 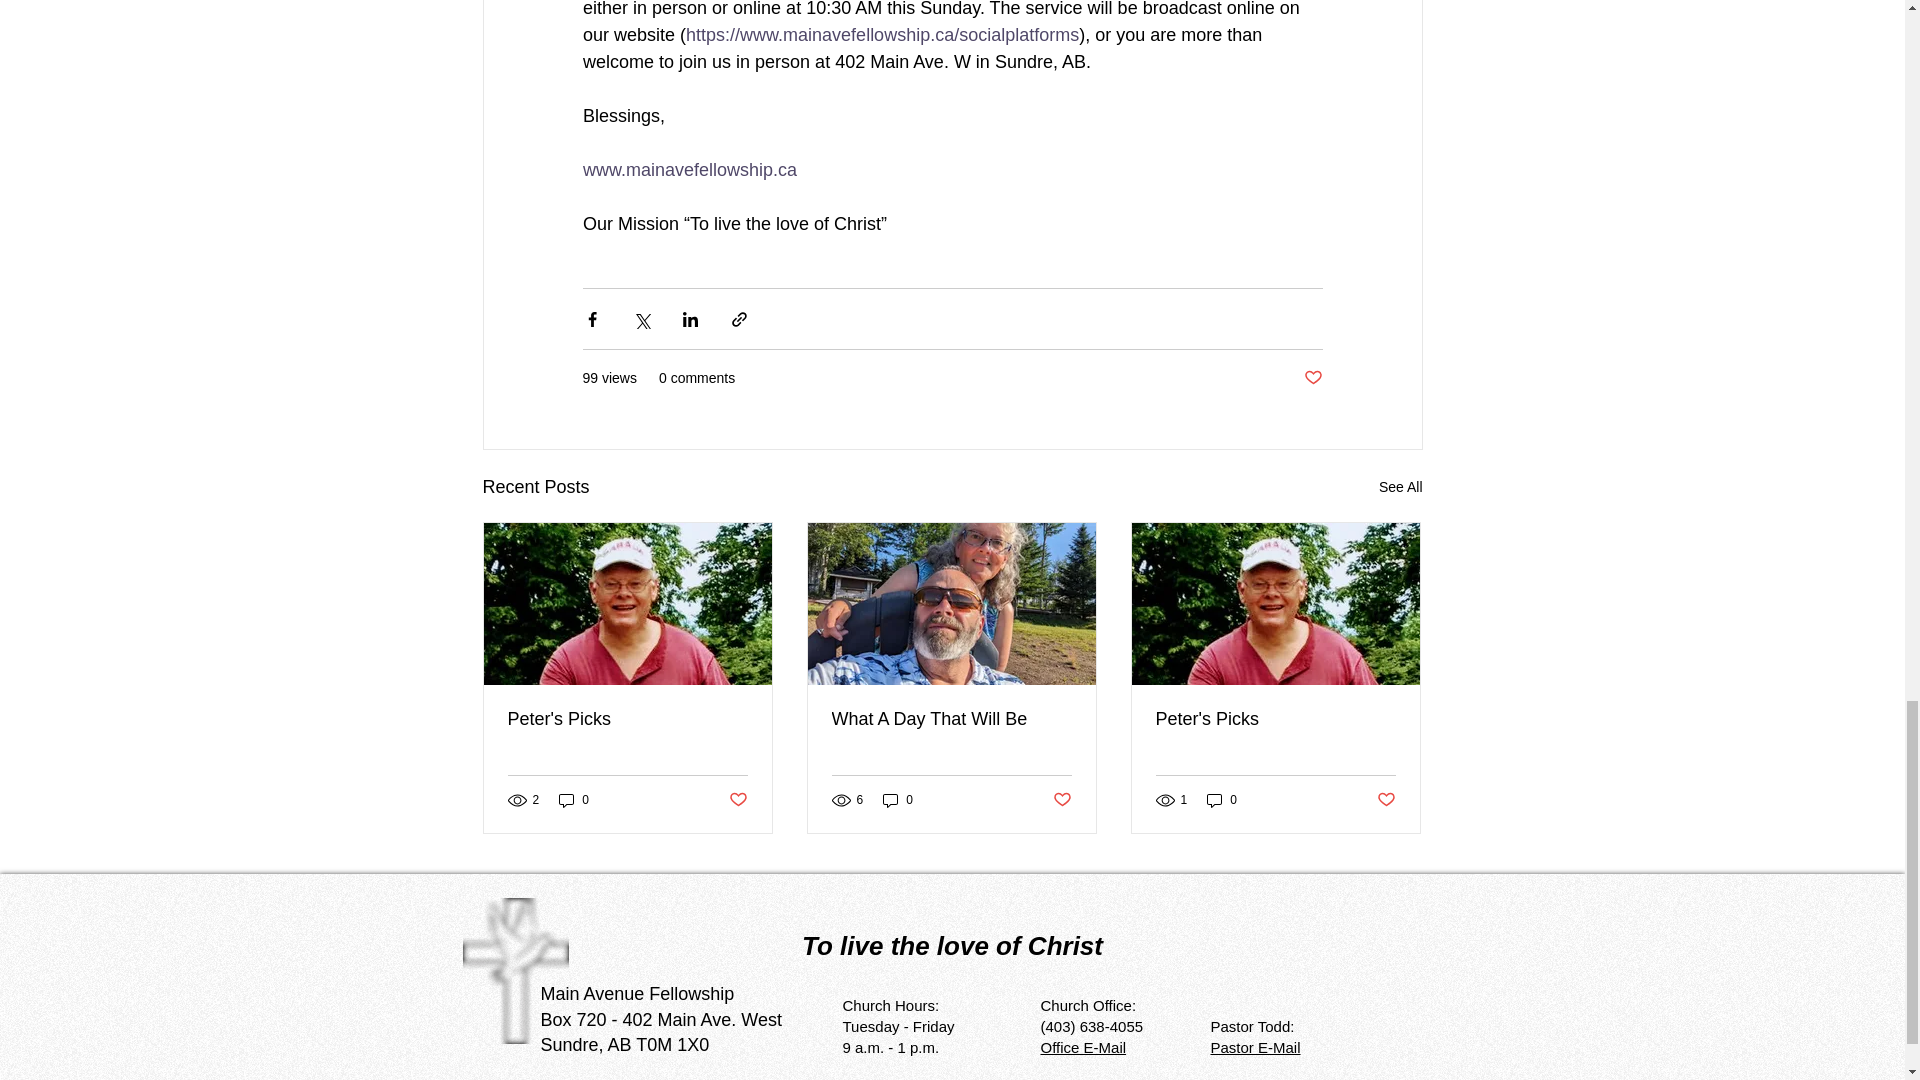 I want to click on See All, so click(x=1400, y=488).